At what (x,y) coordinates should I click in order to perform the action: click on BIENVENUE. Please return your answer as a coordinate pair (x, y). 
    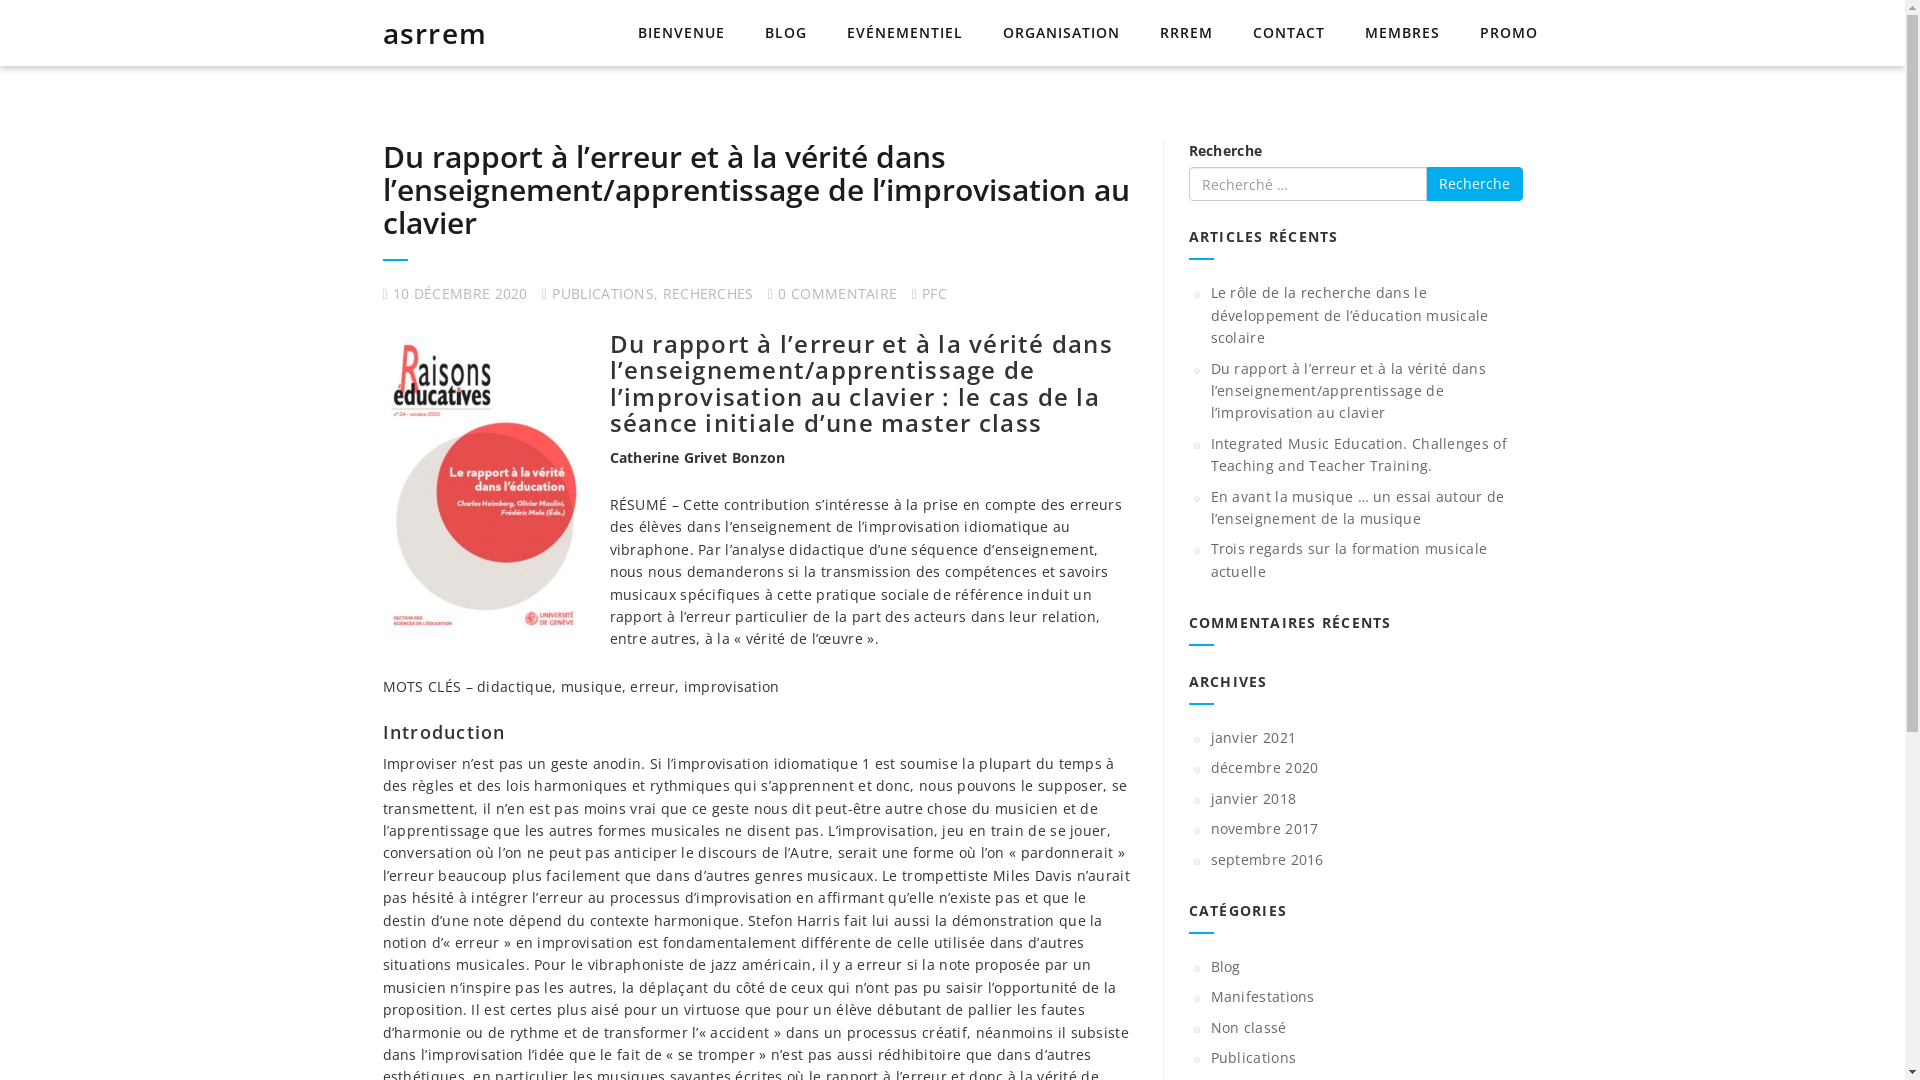
    Looking at the image, I should click on (682, 34).